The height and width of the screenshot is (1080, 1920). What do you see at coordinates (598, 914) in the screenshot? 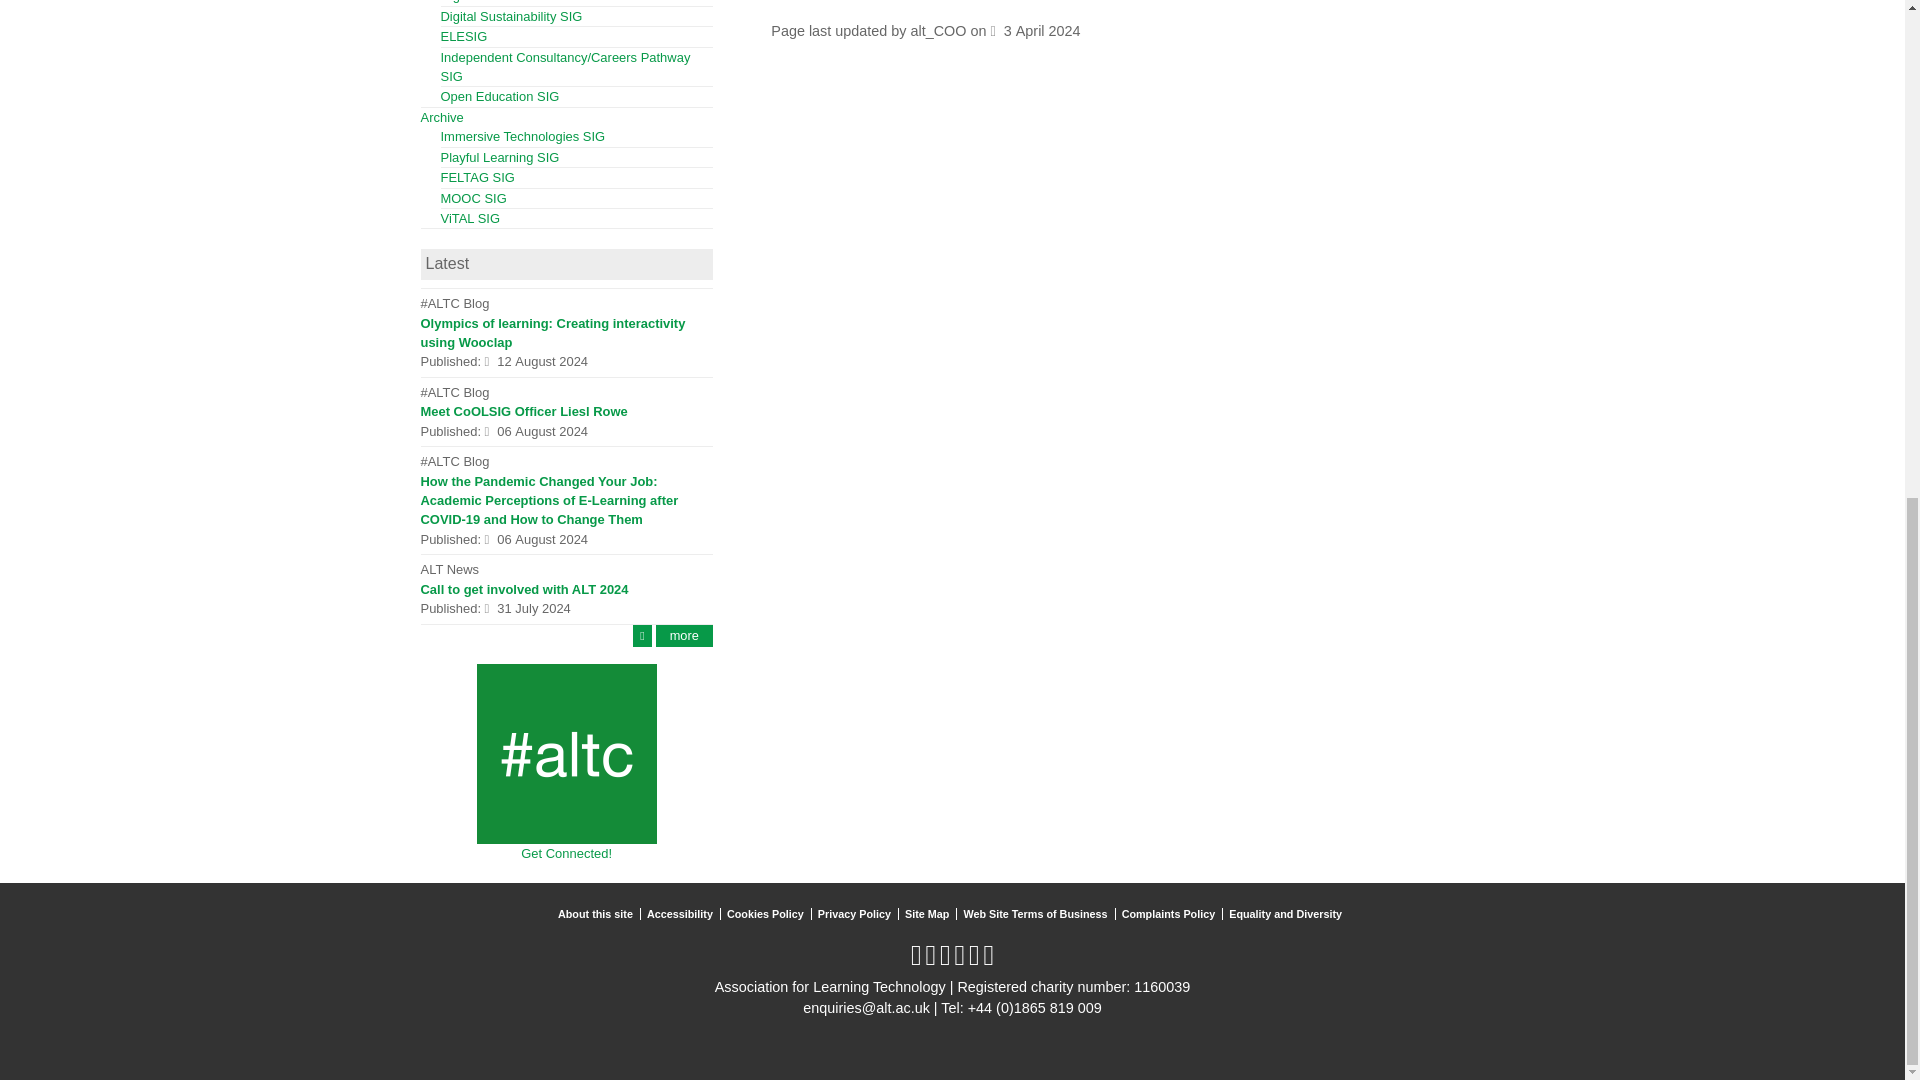
I see `About this site` at bounding box center [598, 914].